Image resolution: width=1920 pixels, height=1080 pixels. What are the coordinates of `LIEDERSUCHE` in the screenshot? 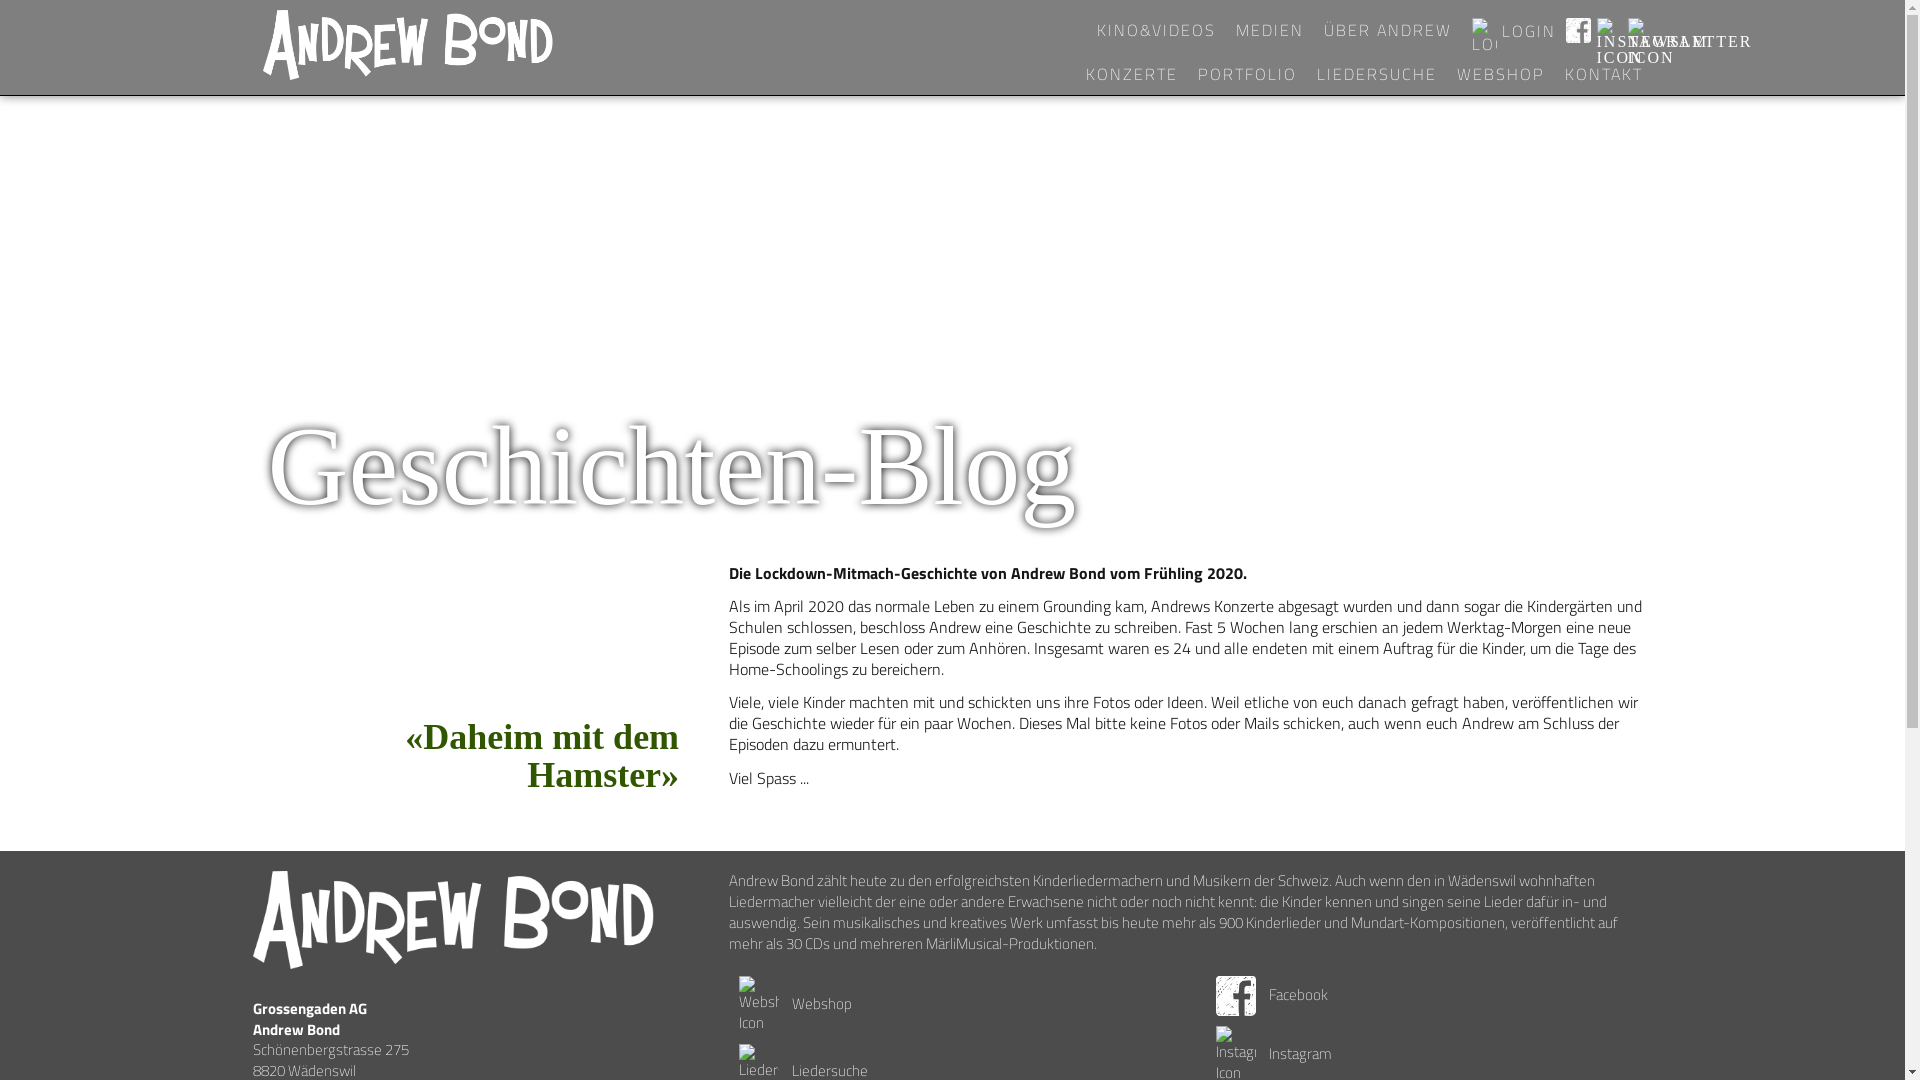 It's located at (1376, 74).